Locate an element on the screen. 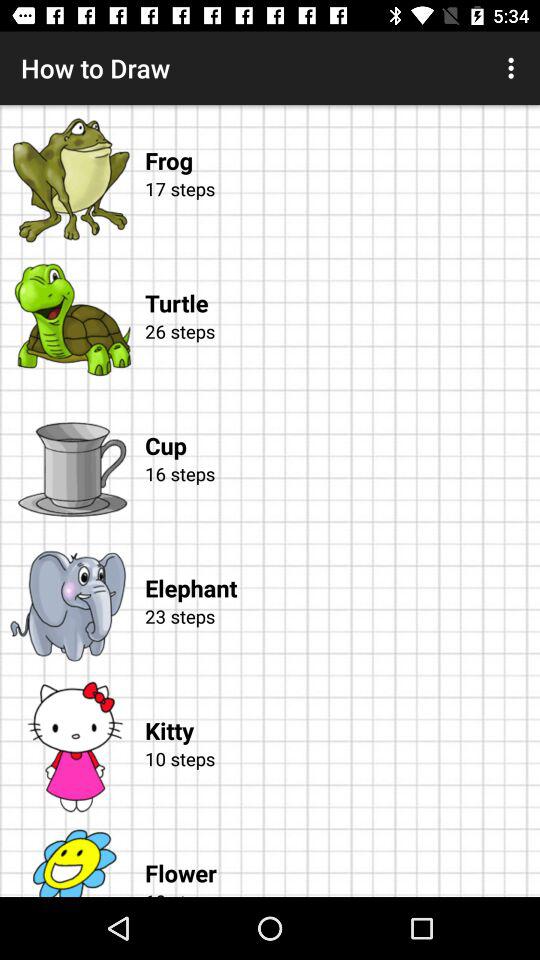 Image resolution: width=540 pixels, height=960 pixels. press the app below cup app is located at coordinates (339, 496).